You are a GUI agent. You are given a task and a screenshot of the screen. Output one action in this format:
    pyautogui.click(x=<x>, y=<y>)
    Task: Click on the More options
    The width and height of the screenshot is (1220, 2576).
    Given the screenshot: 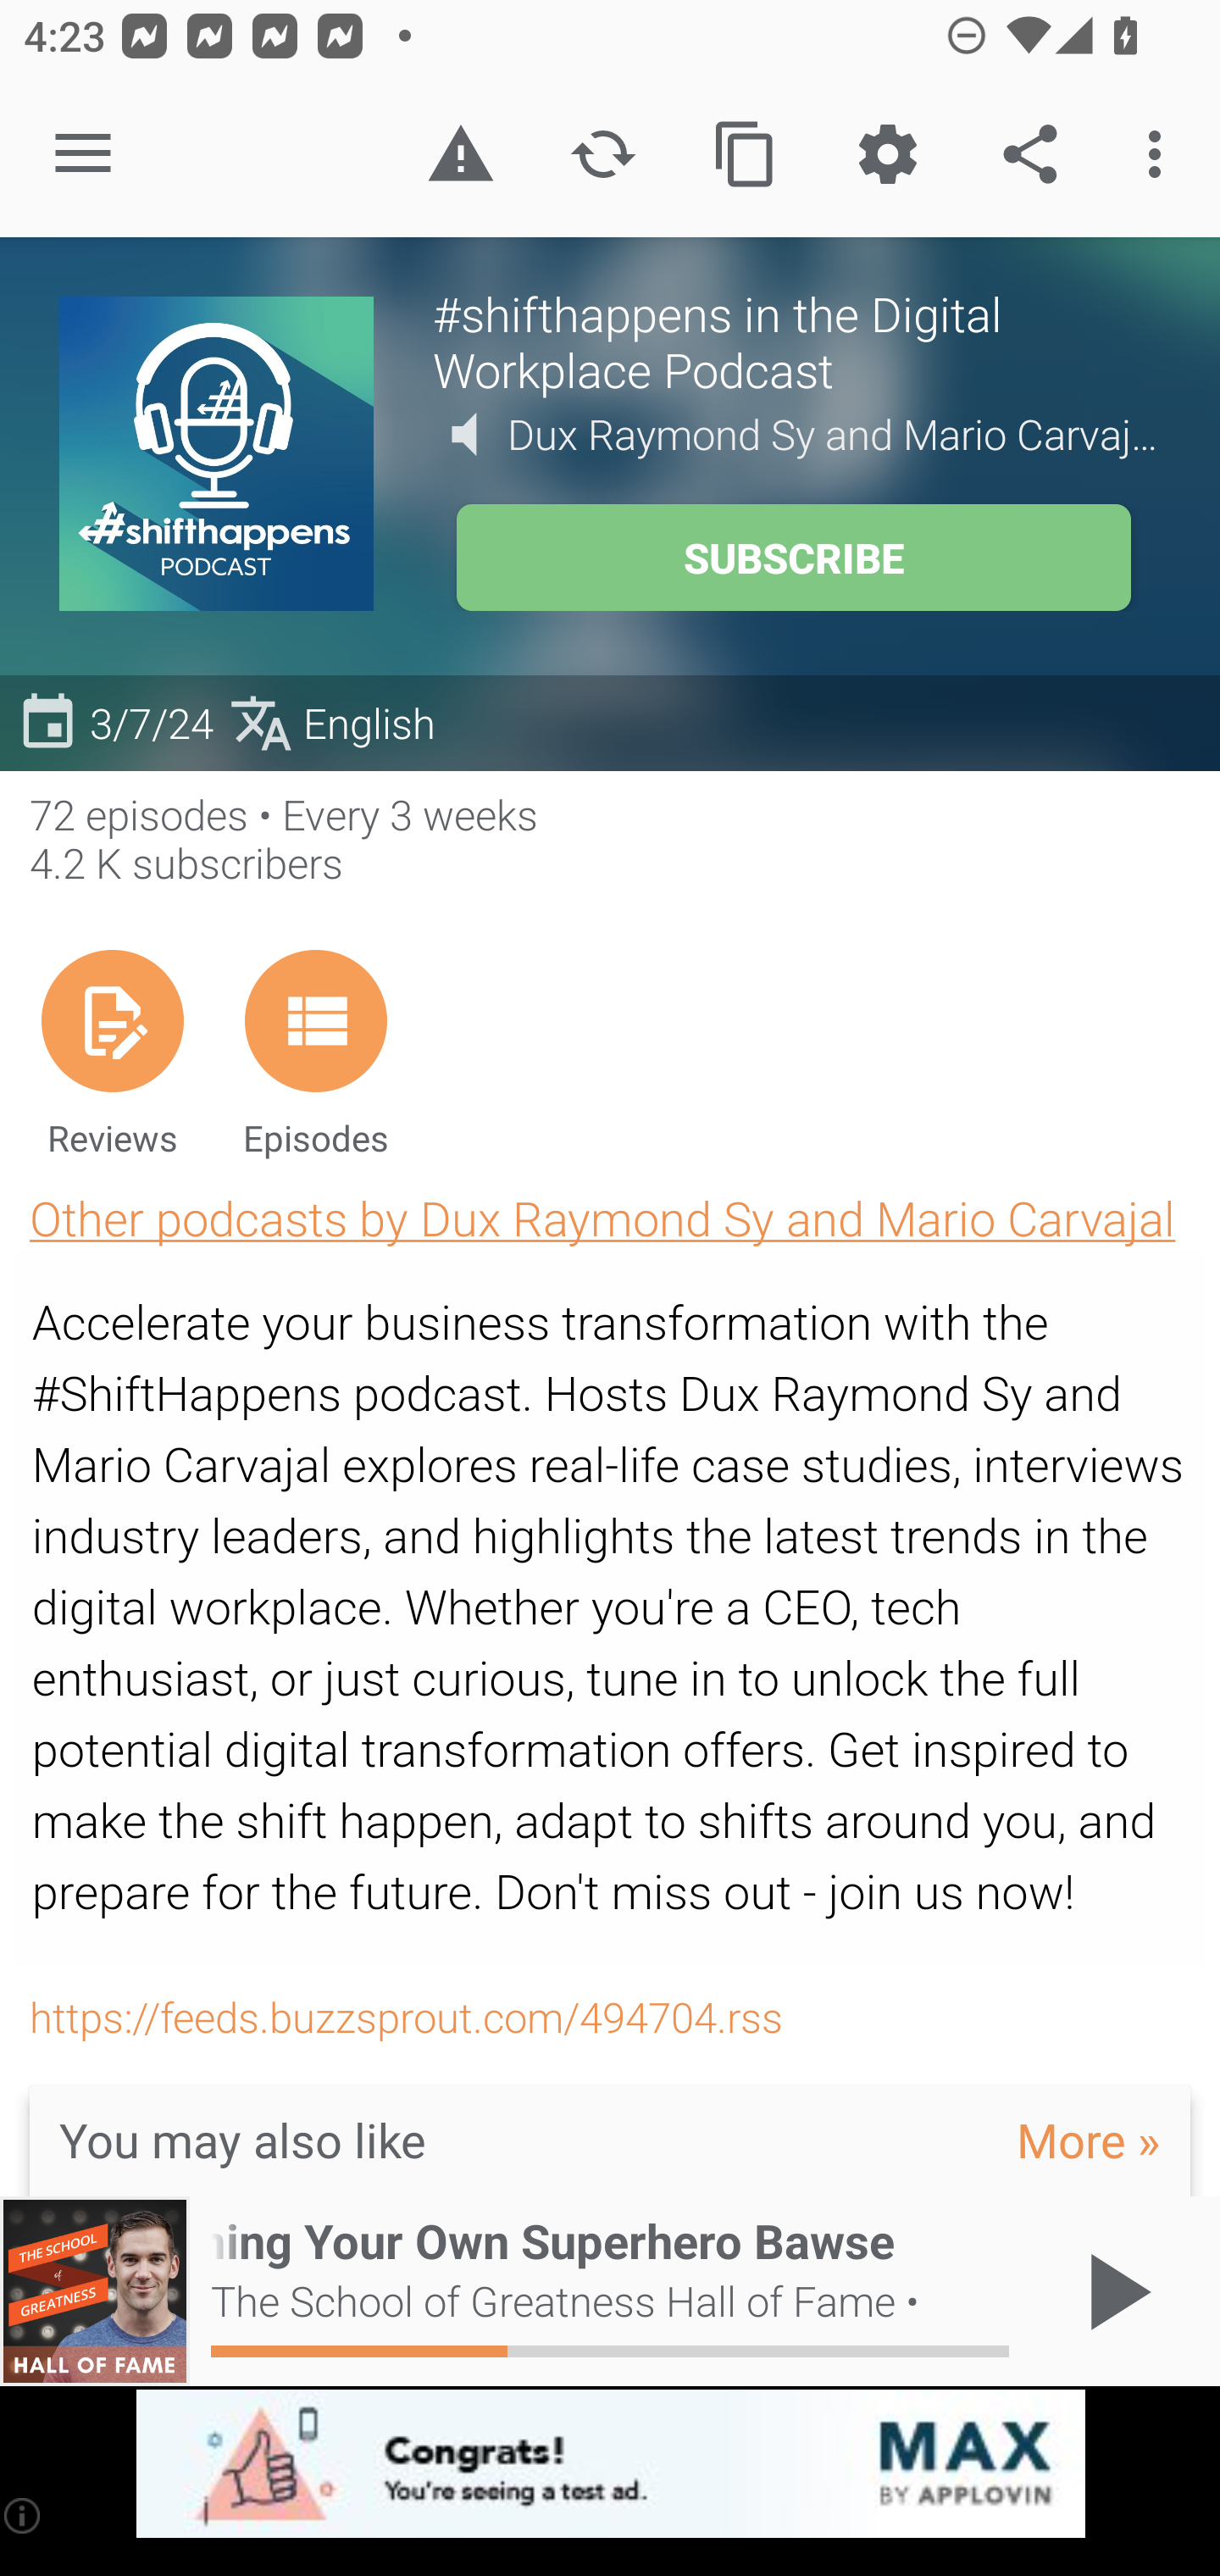 What is the action you would take?
    pyautogui.click(x=1161, y=154)
    